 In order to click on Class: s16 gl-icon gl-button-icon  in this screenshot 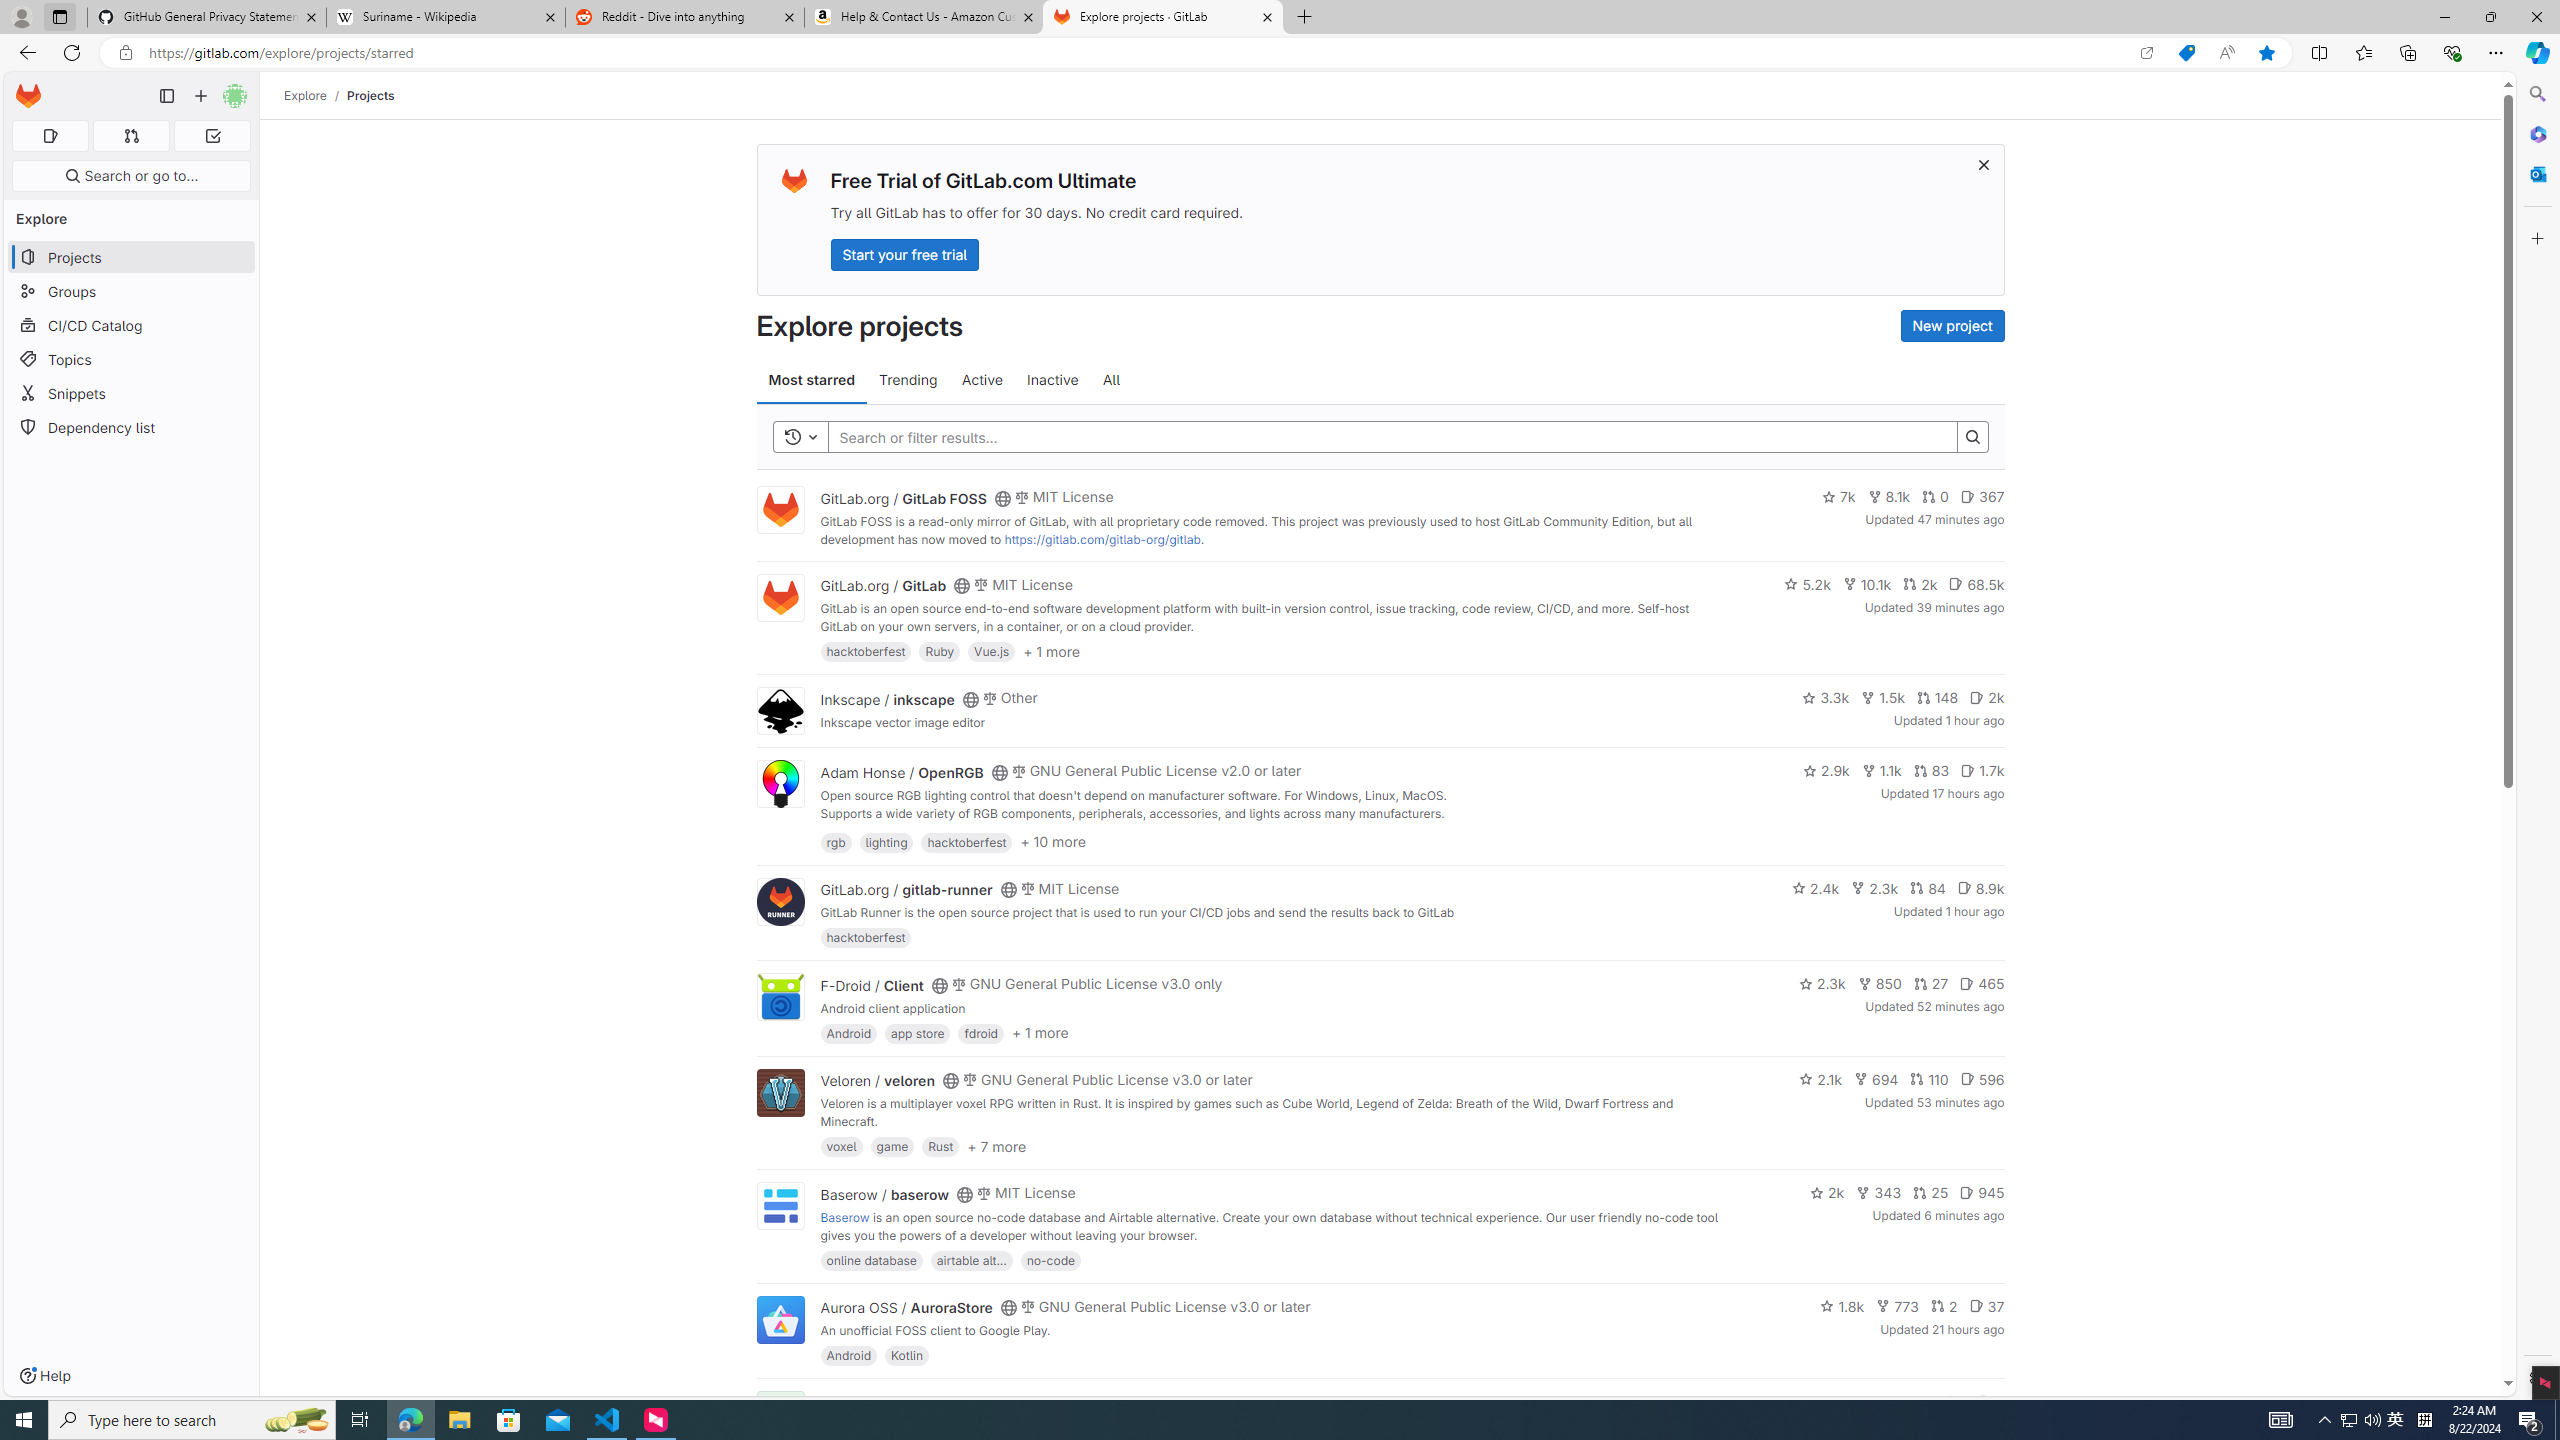, I will do `click(1982, 164)`.